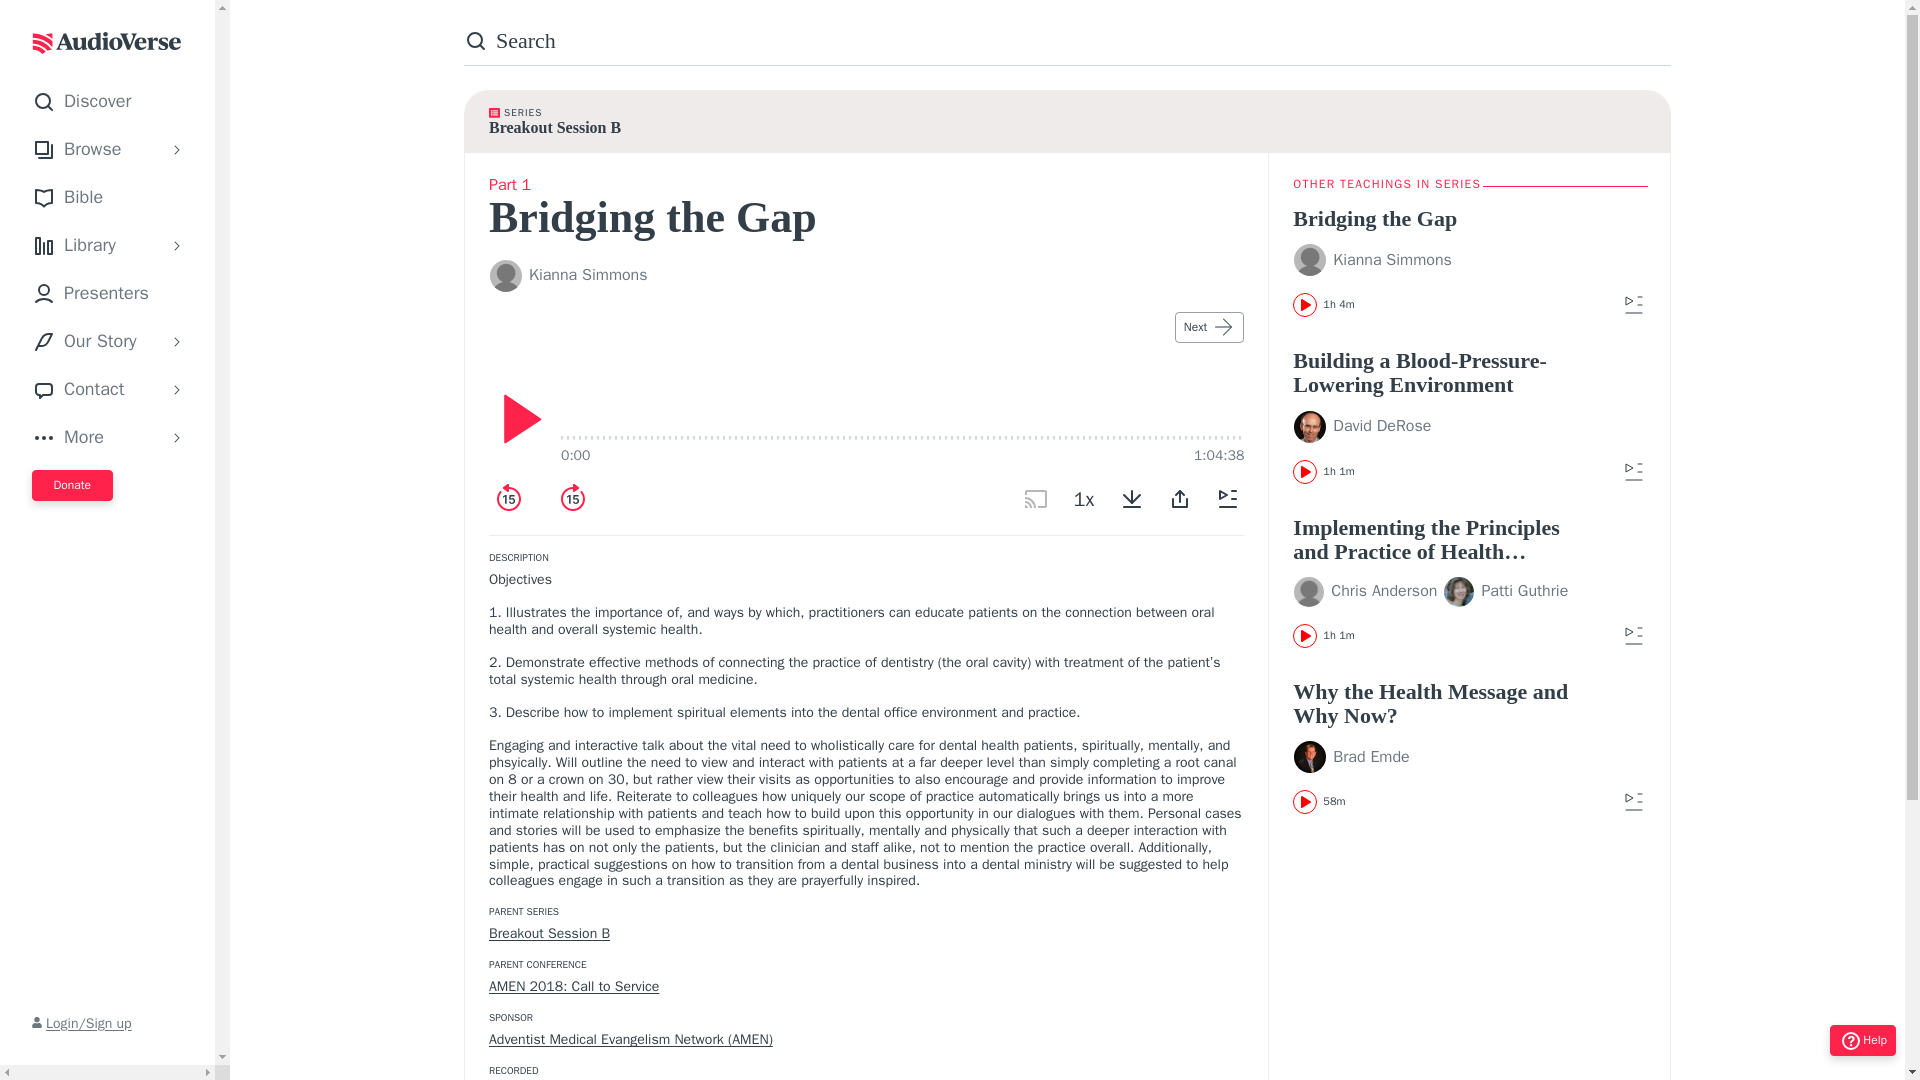 This screenshot has width=1920, height=1080. Describe the element at coordinates (516, 418) in the screenshot. I see `play` at that location.